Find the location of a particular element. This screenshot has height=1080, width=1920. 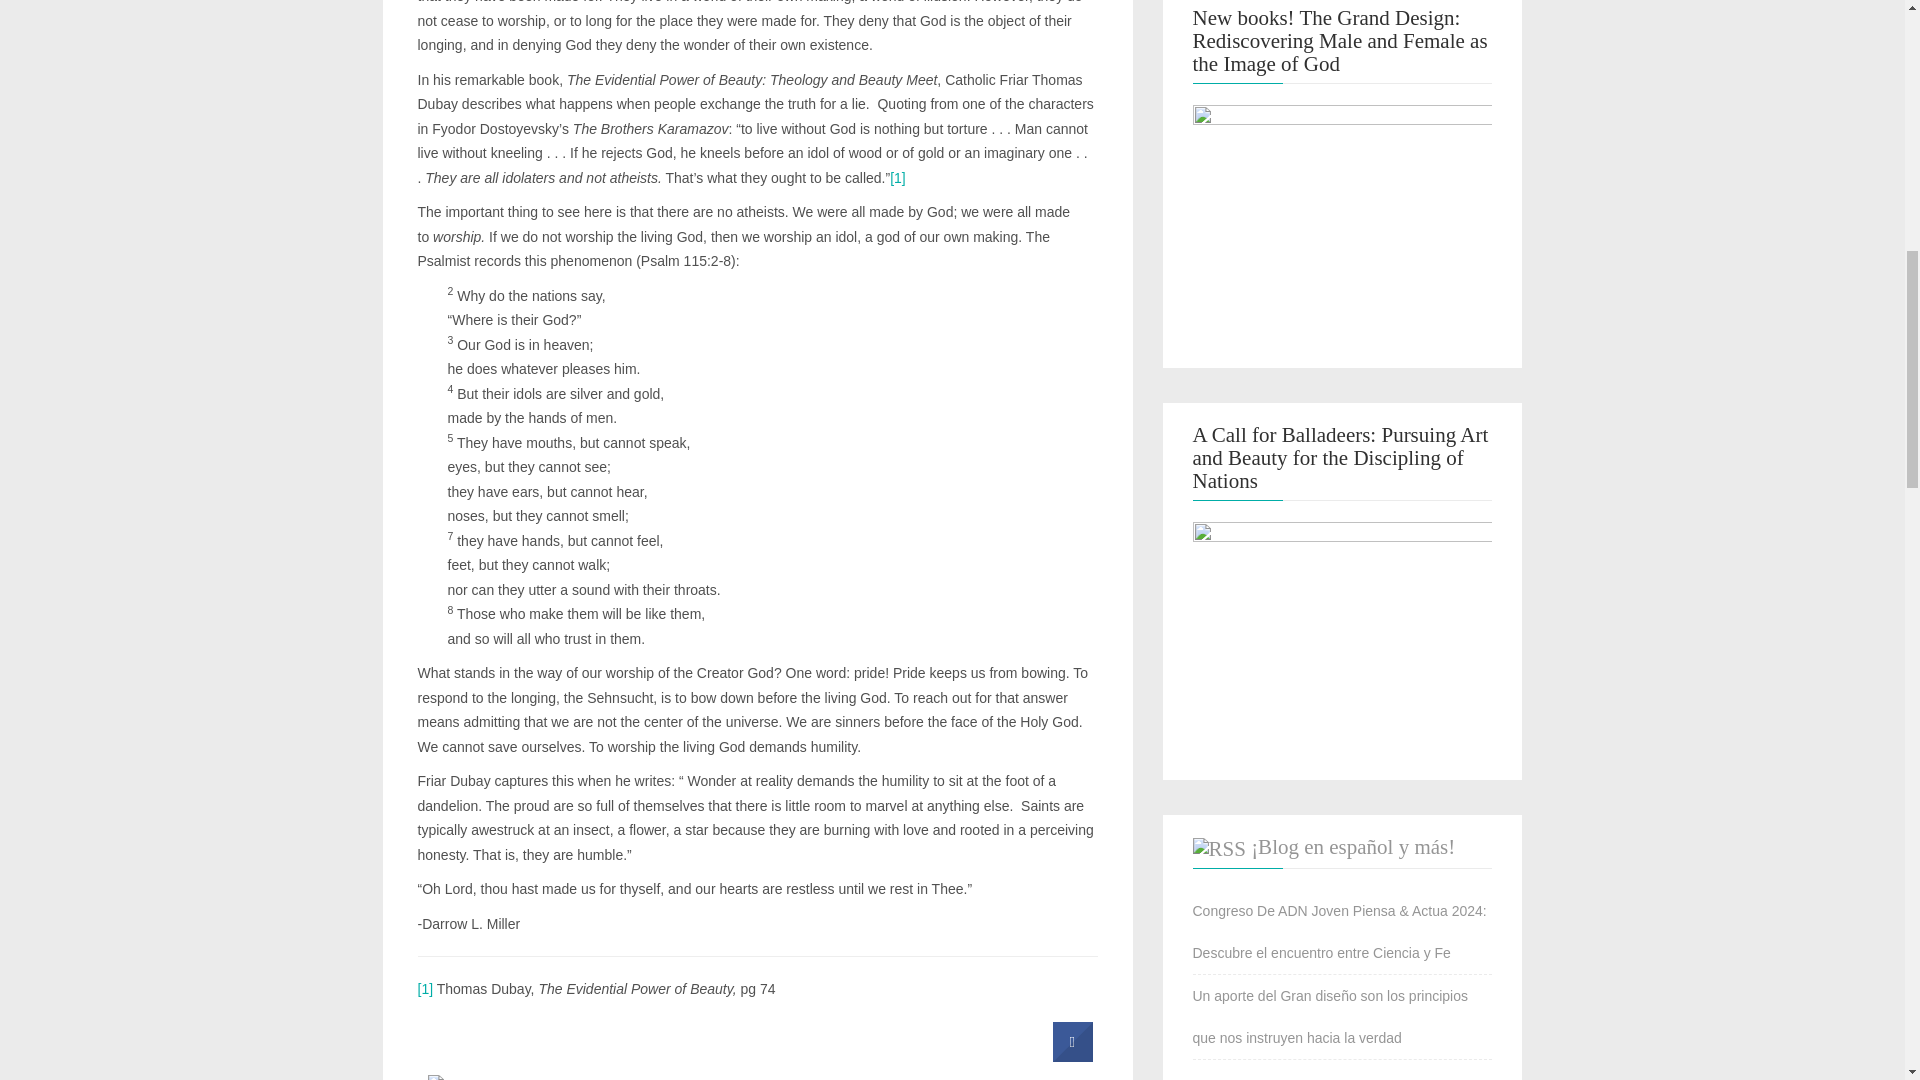

Share on Facebook is located at coordinates (1072, 1056).